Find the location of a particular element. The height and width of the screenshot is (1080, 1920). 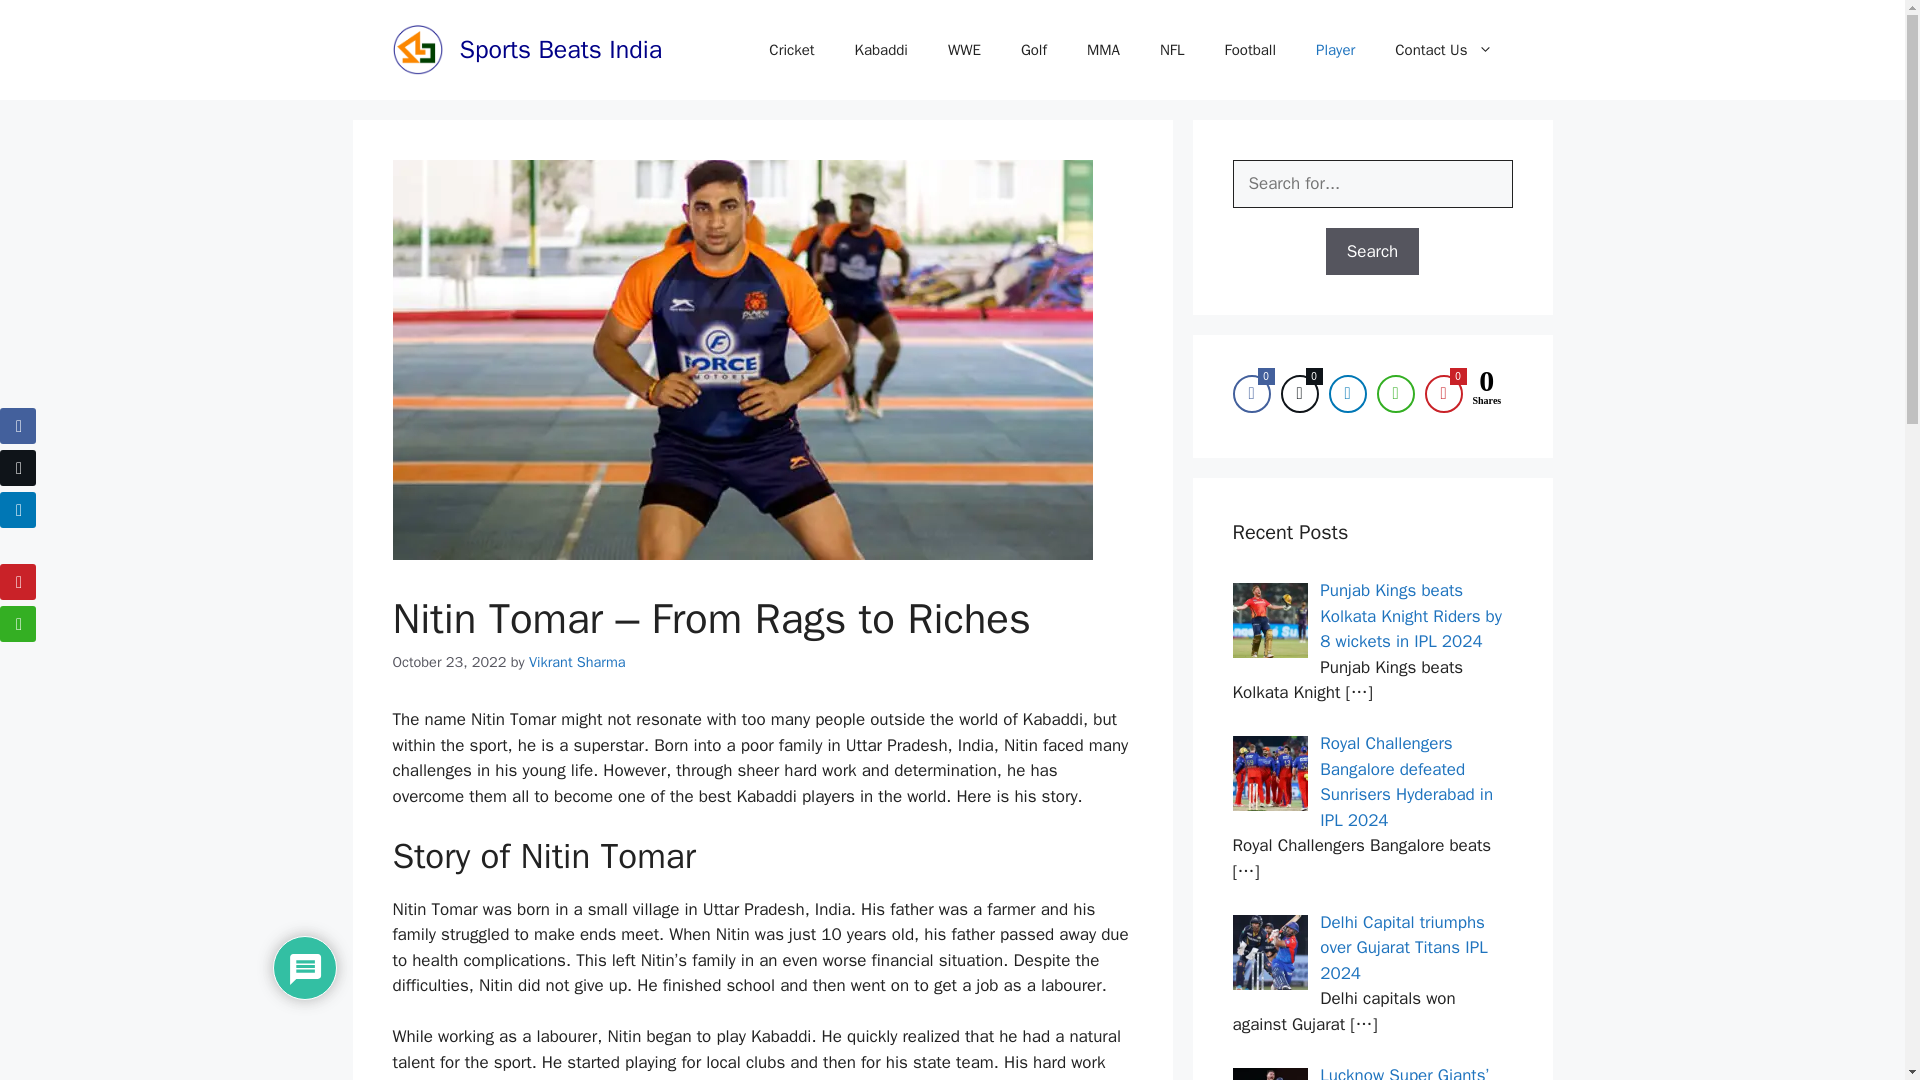

NFL is located at coordinates (1172, 50).